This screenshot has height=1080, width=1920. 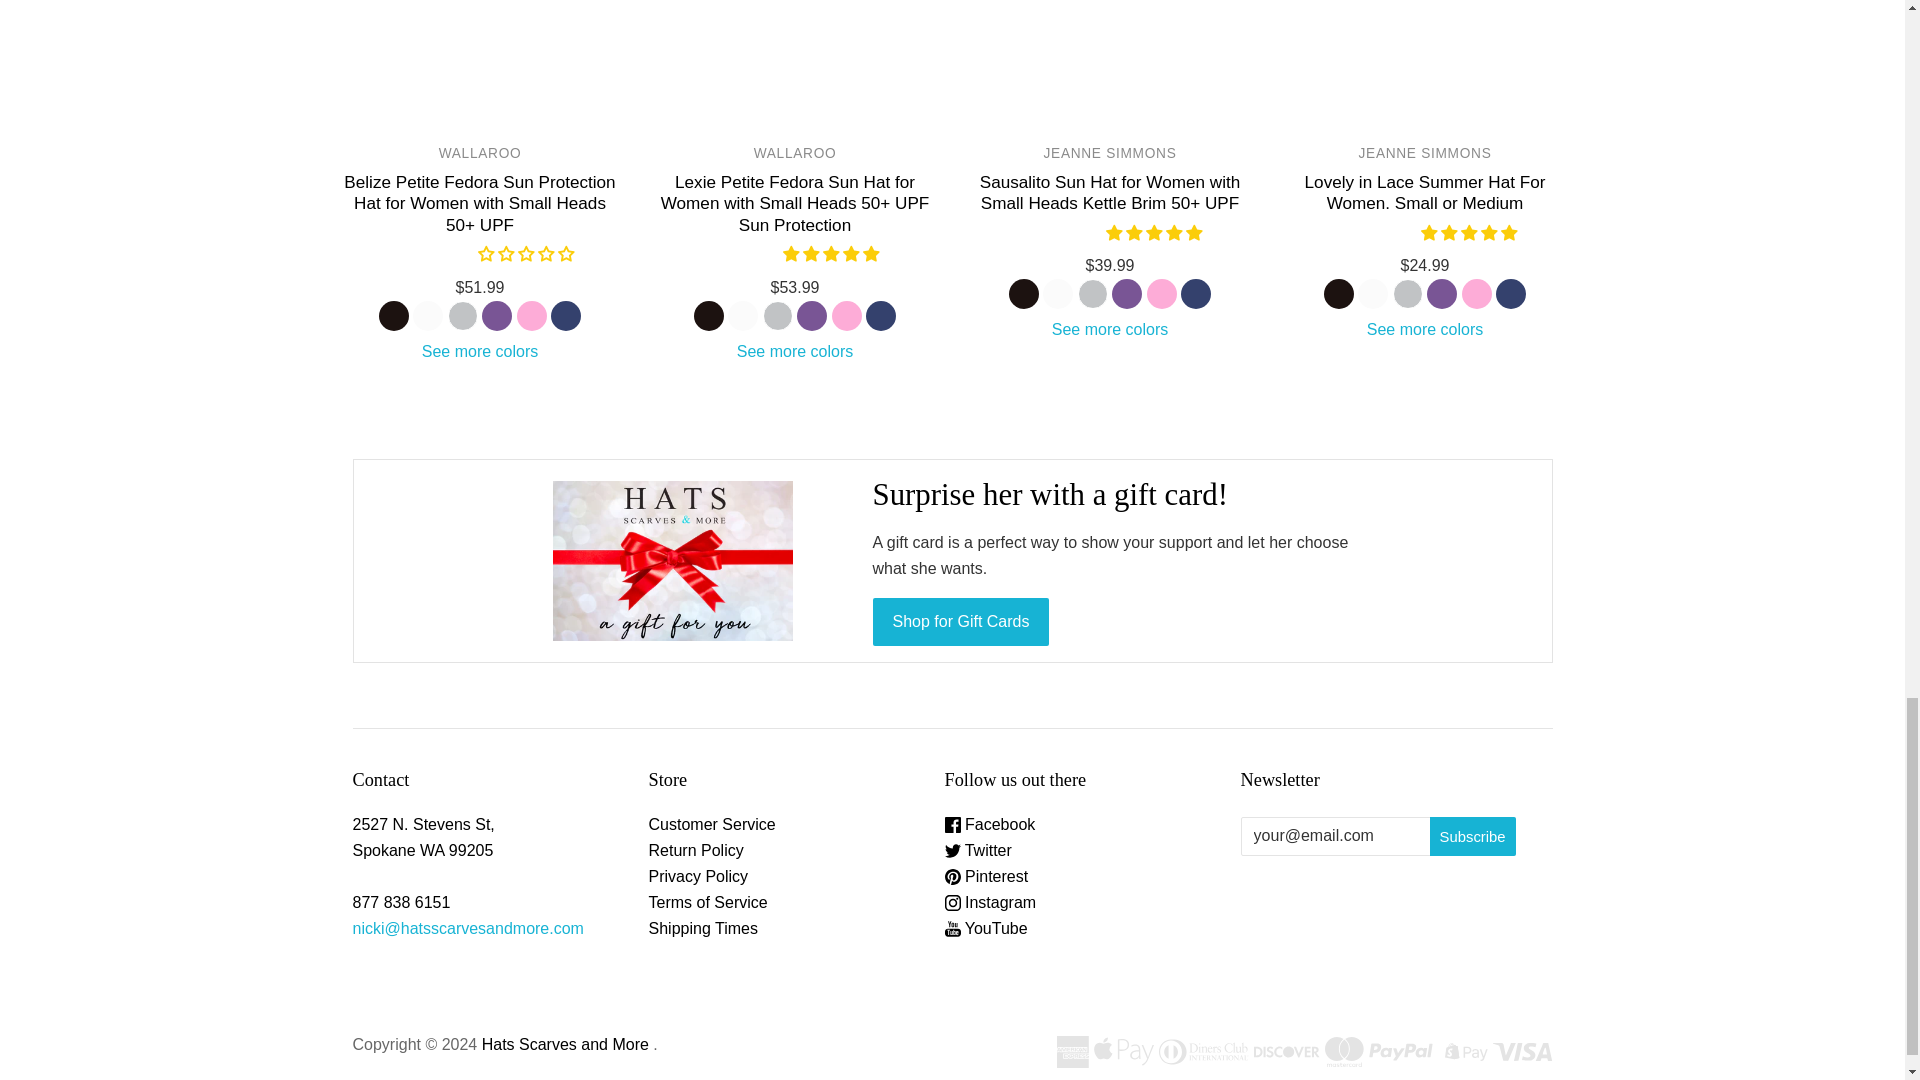 What do you see at coordinates (986, 876) in the screenshot?
I see `Pinterest` at bounding box center [986, 876].